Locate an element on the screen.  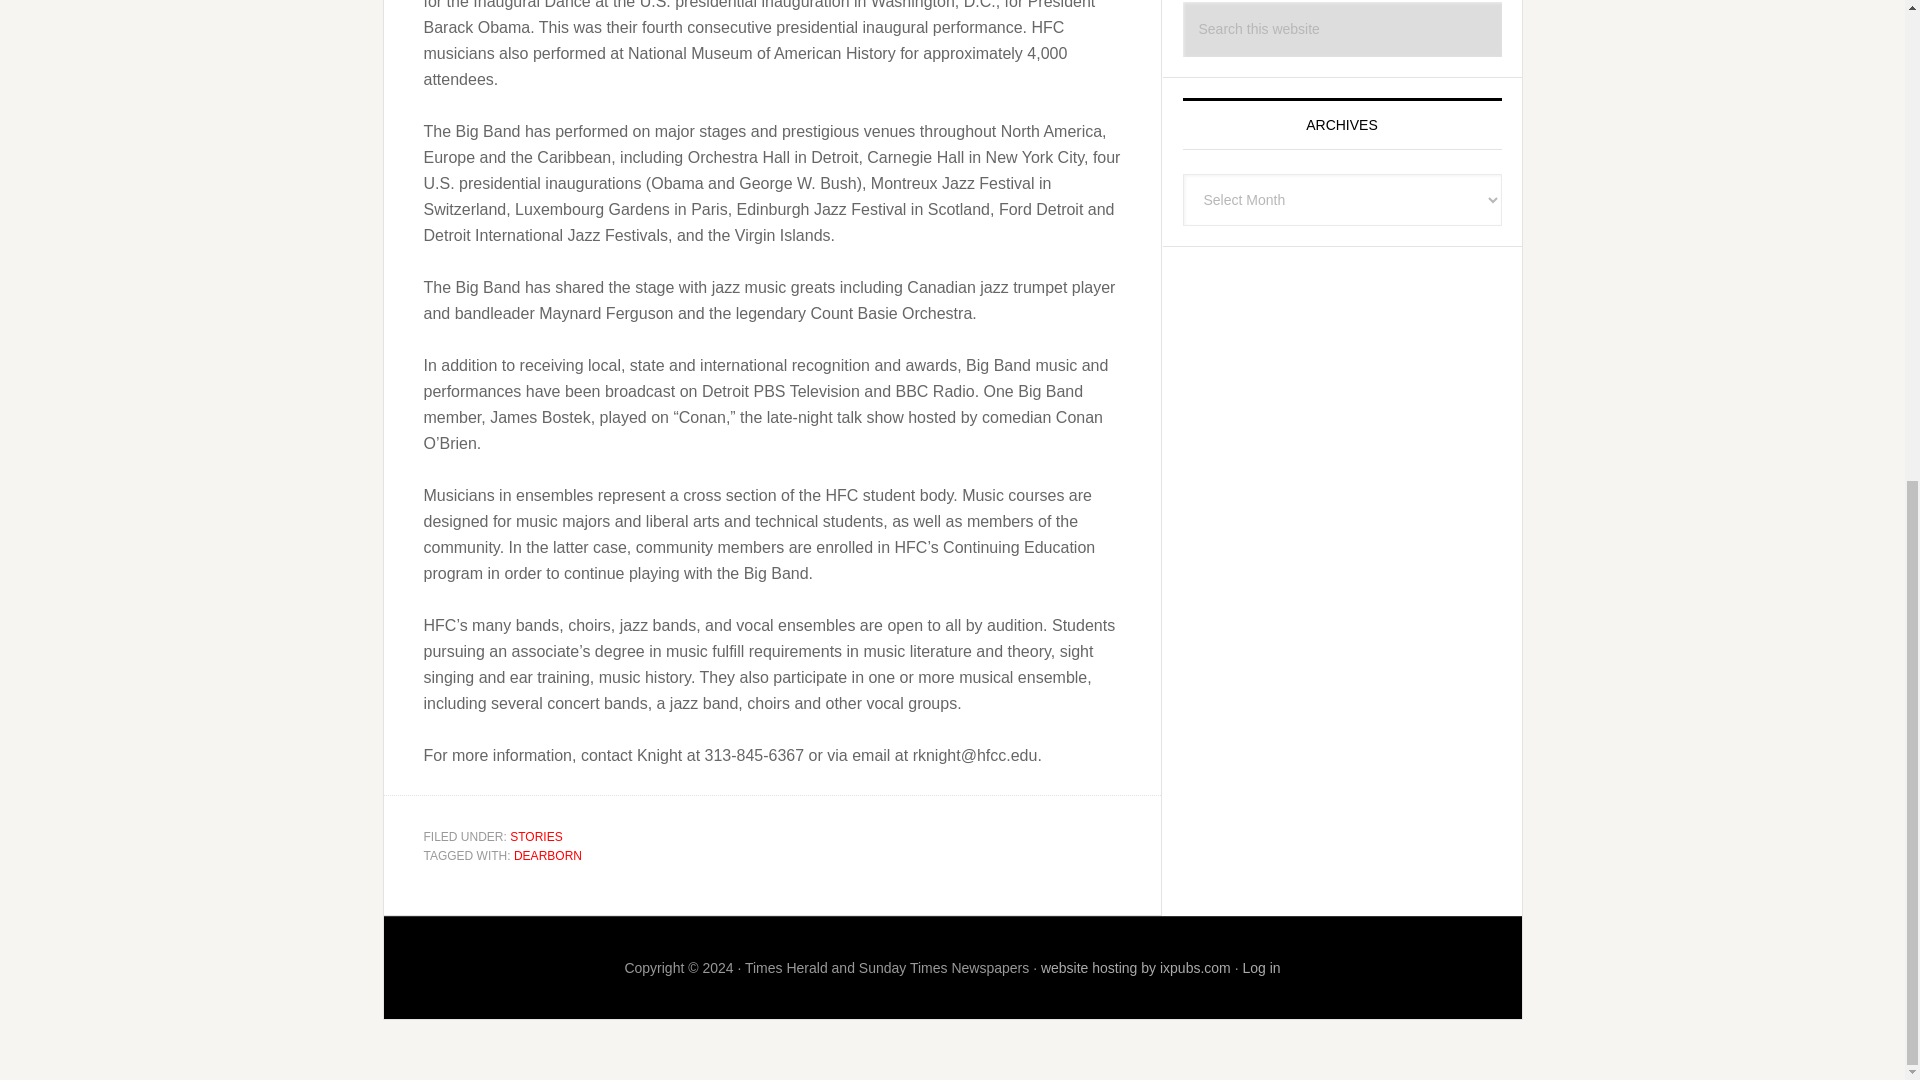
website hosting by ixpubs.com is located at coordinates (1135, 967).